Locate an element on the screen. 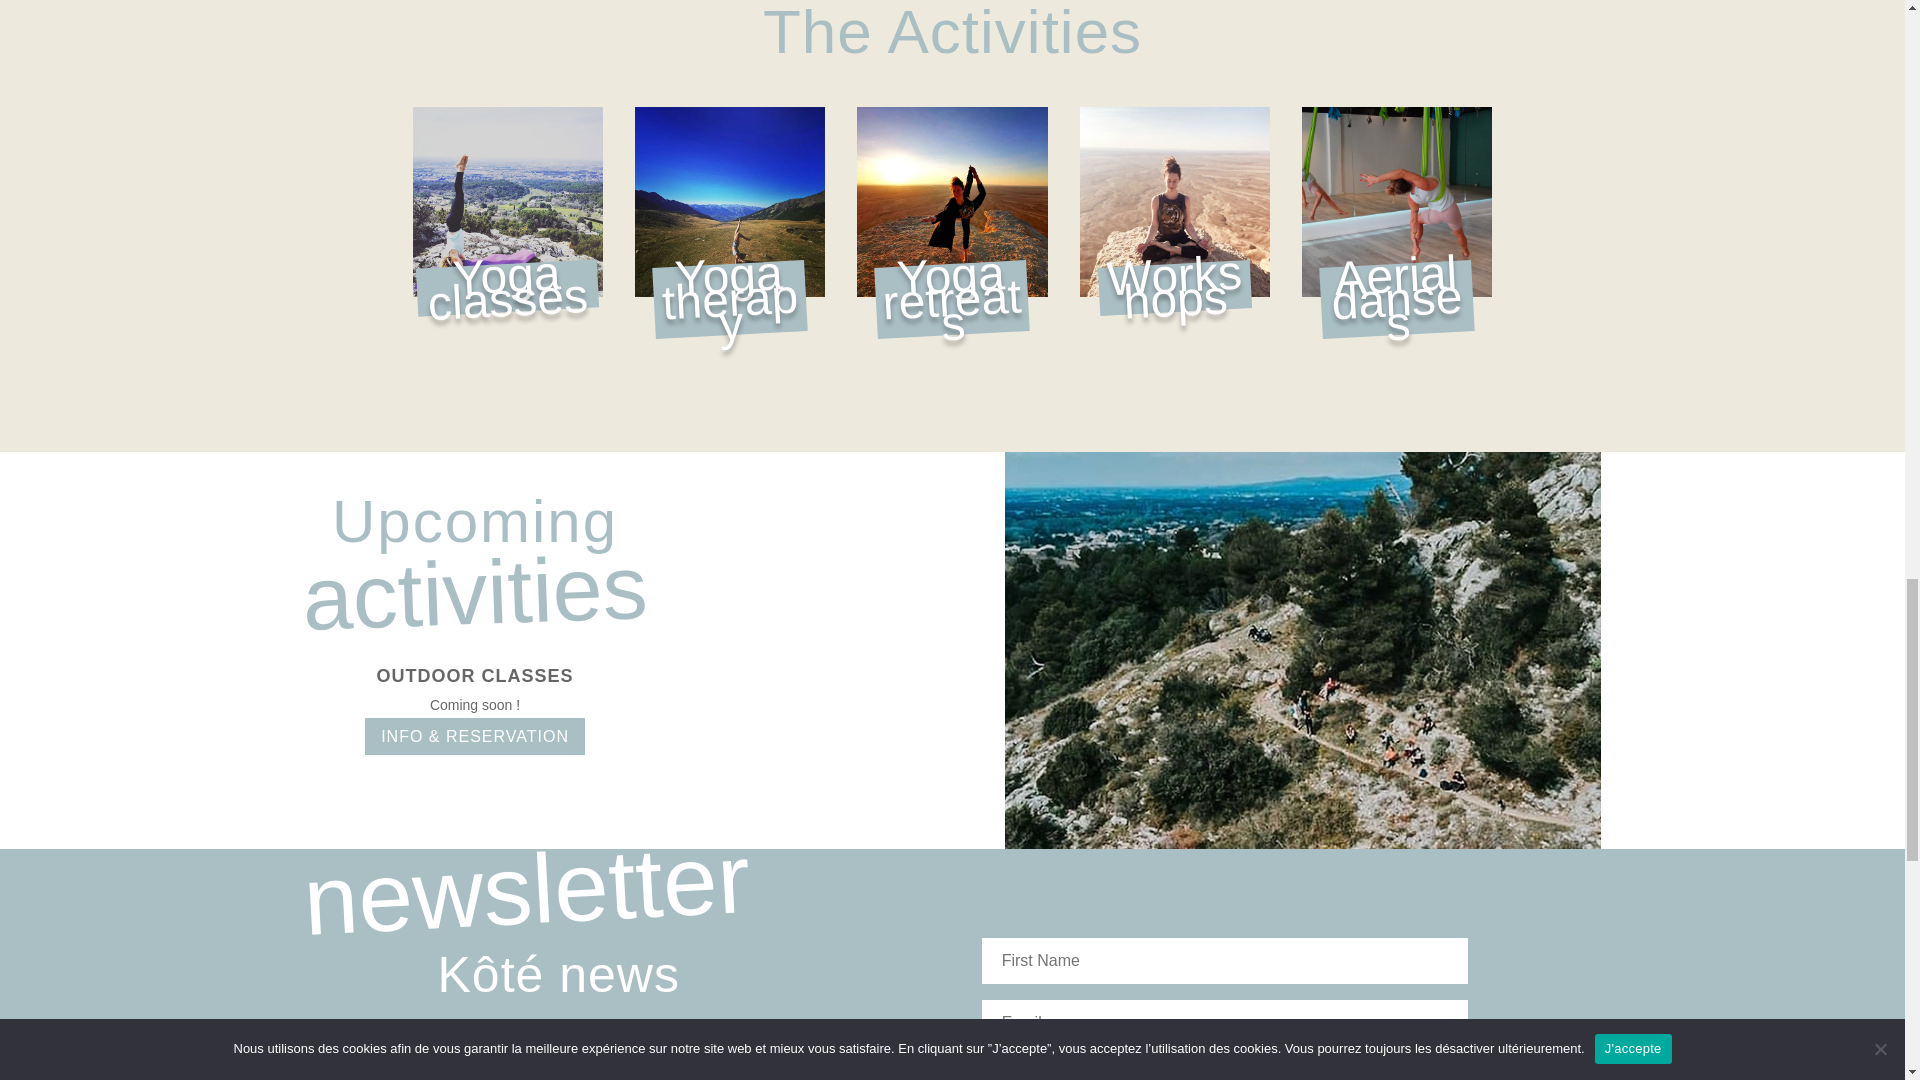  Cours-de-yoga-en-provence-luberon is located at coordinates (507, 202).